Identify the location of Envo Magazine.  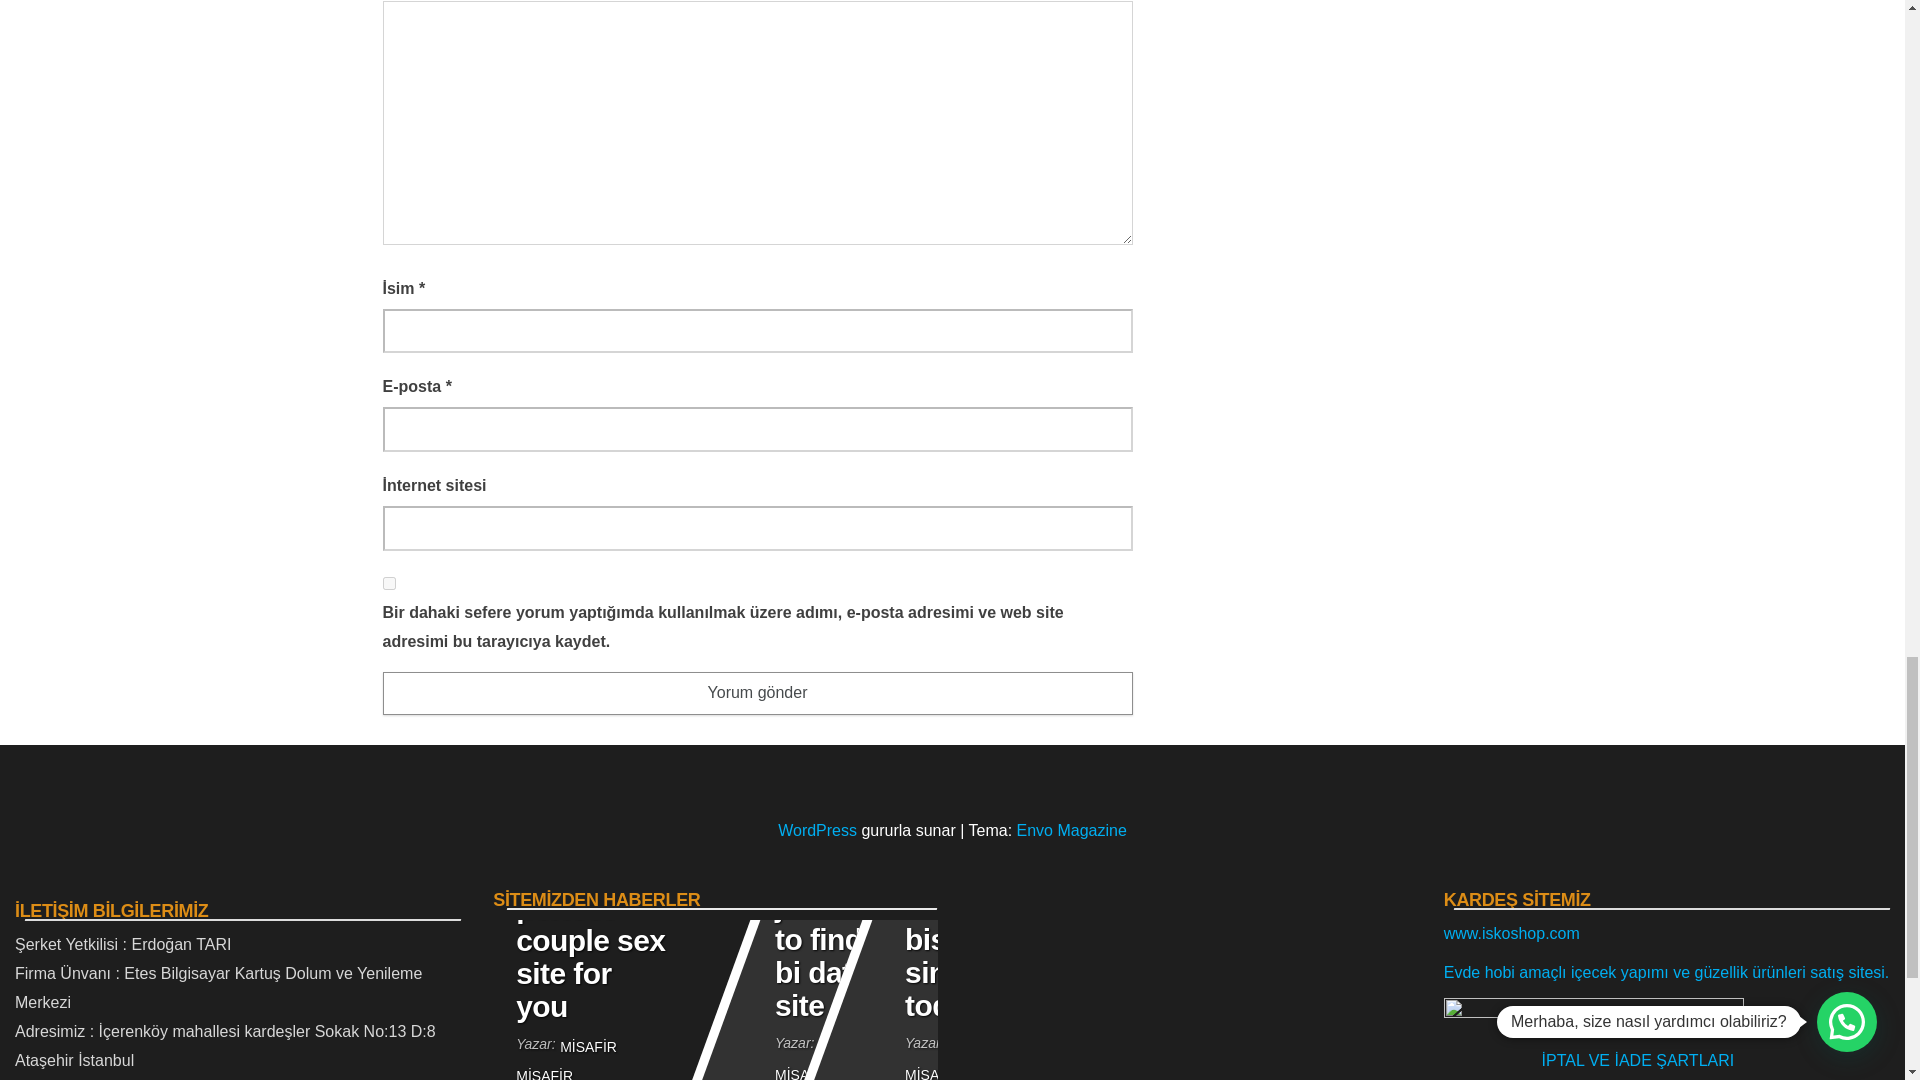
(1072, 830).